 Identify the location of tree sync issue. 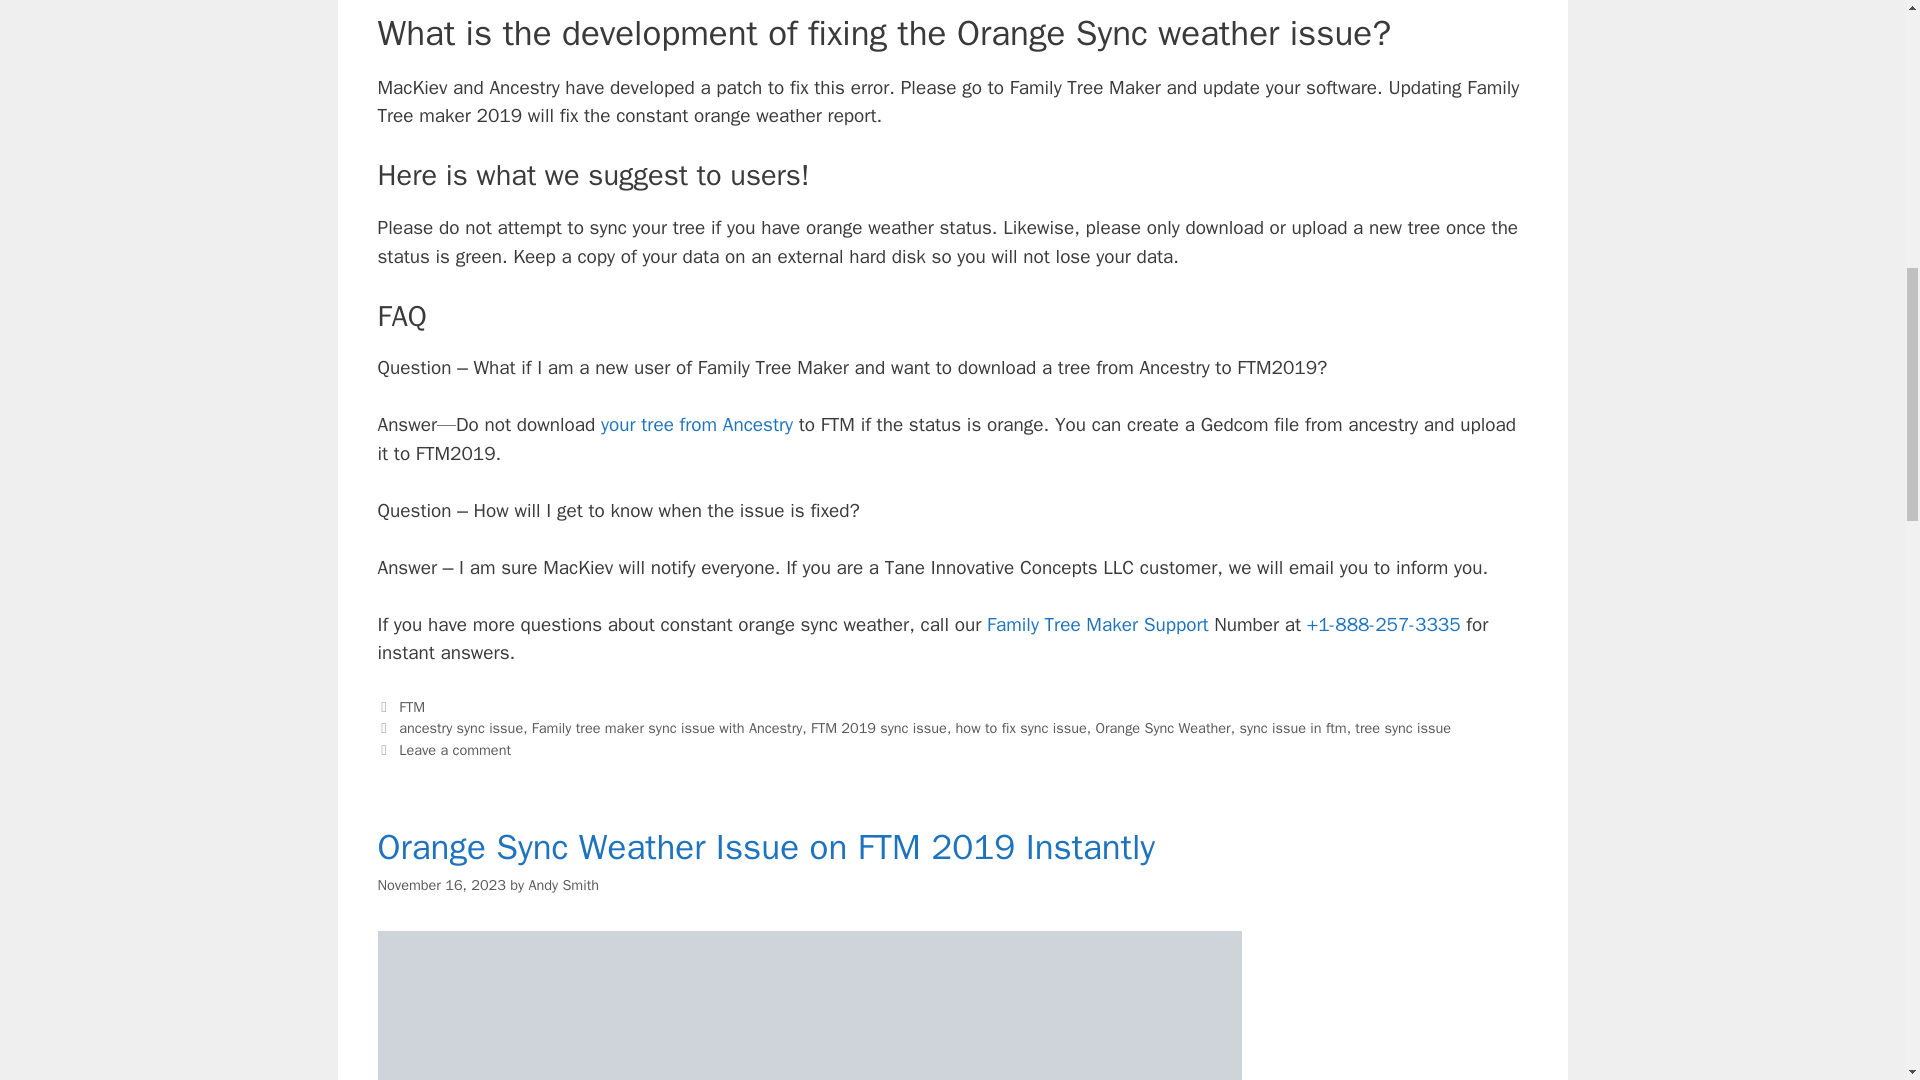
(1403, 728).